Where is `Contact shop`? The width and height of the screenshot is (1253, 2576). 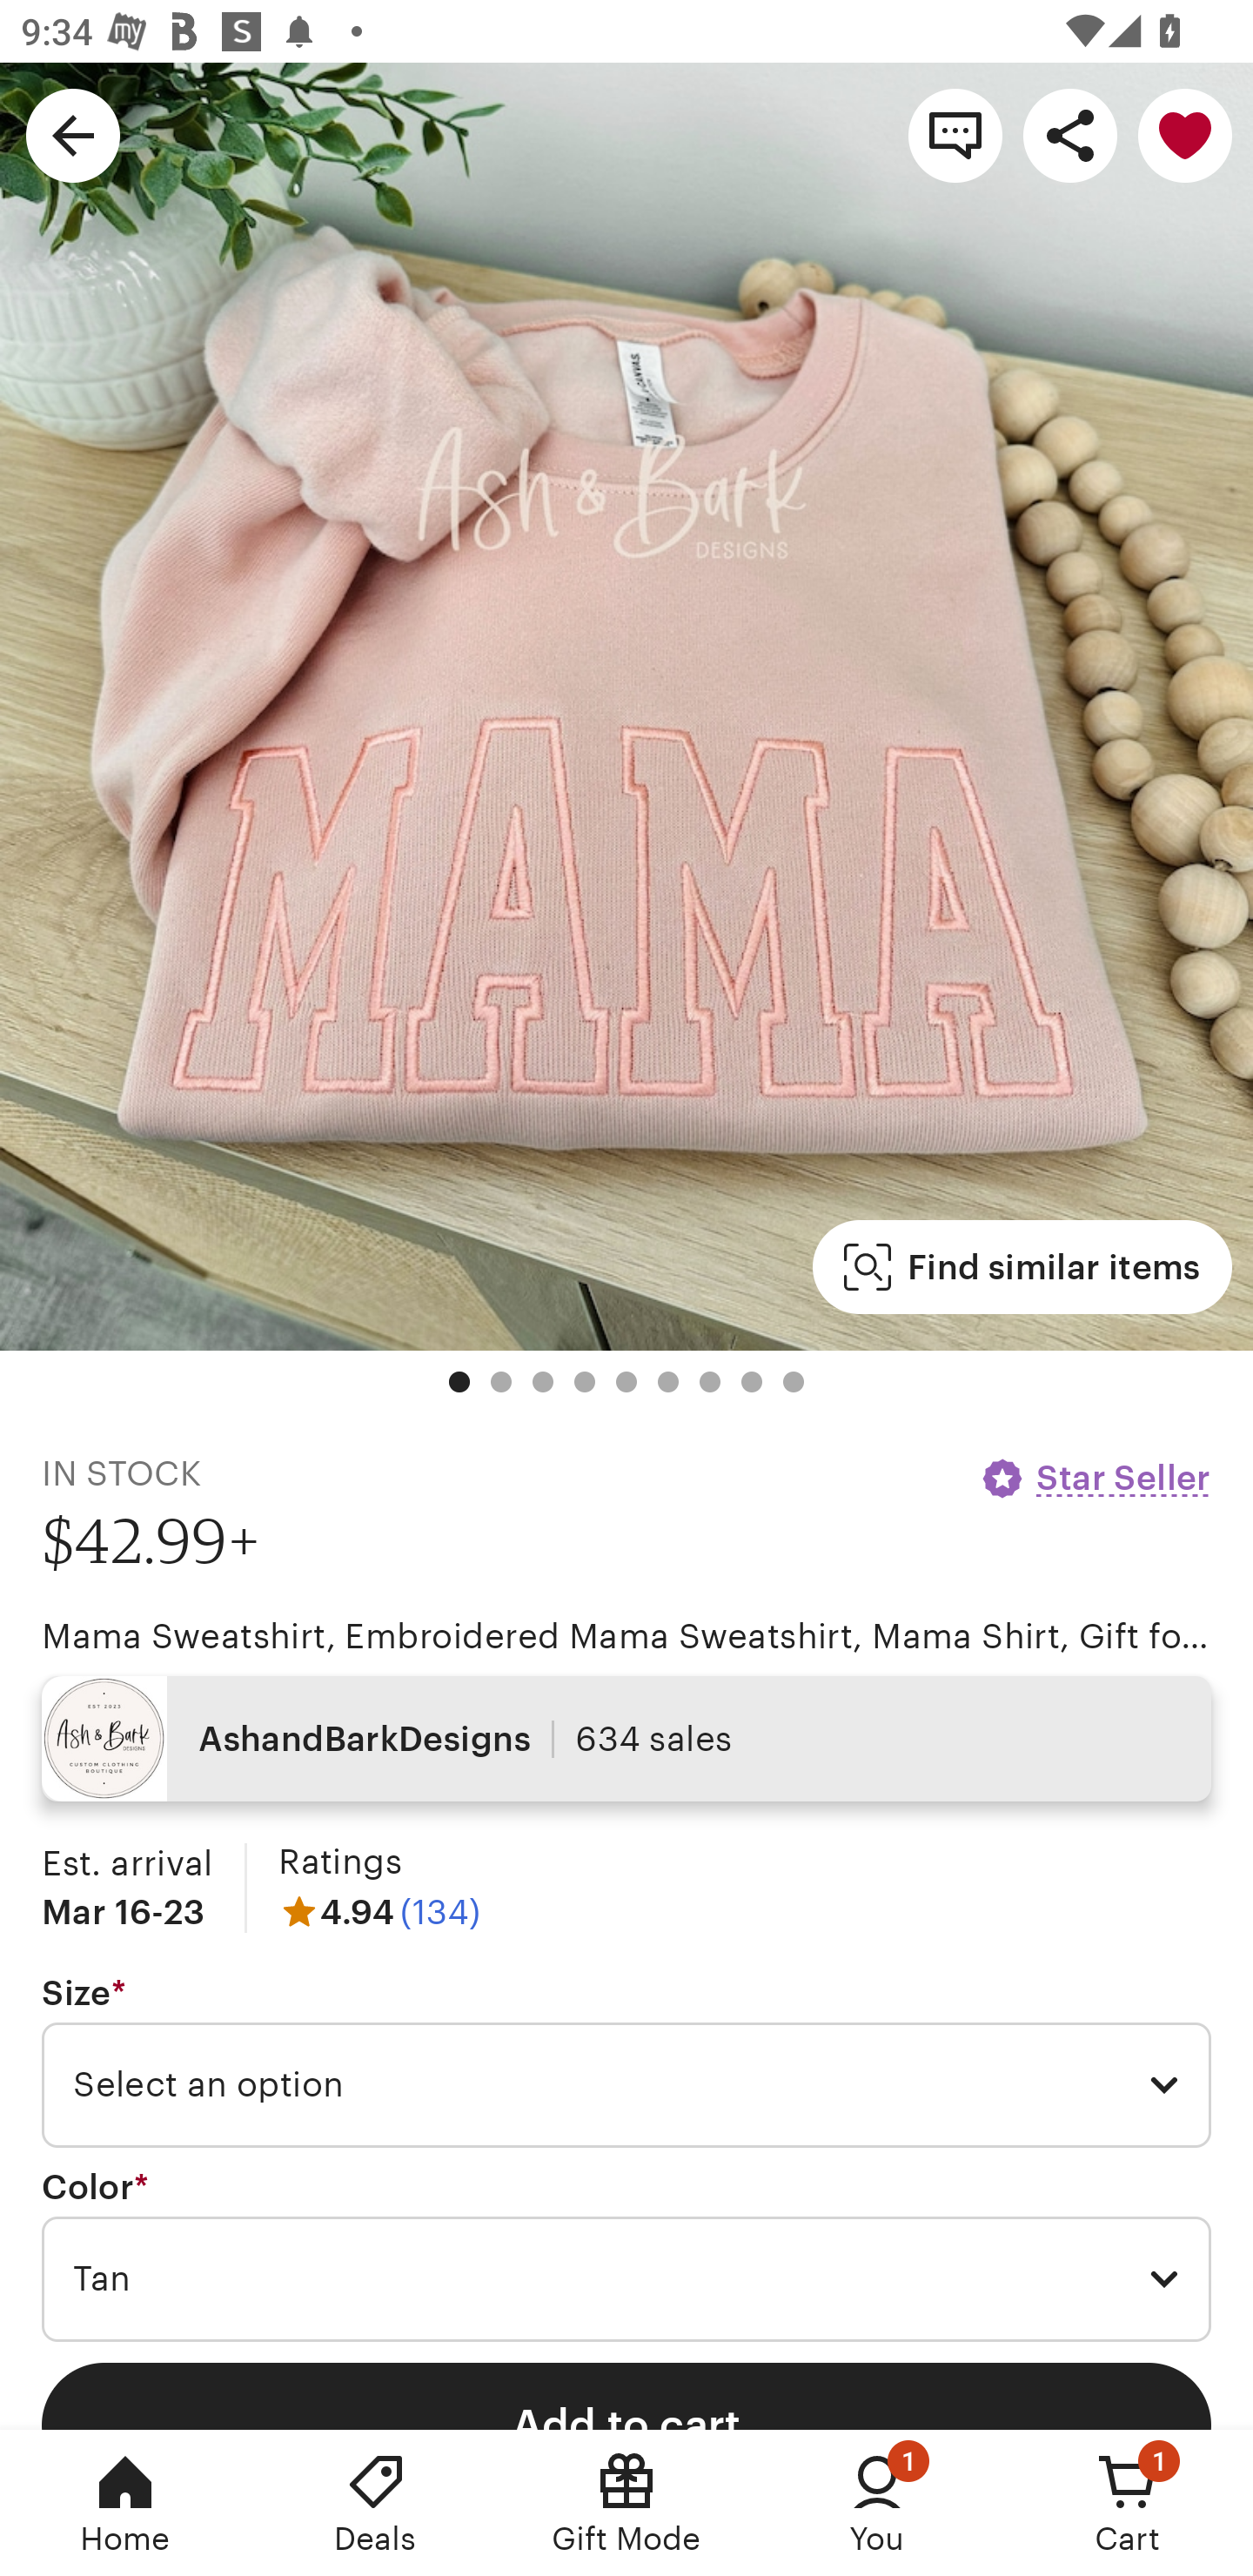 Contact shop is located at coordinates (955, 134).